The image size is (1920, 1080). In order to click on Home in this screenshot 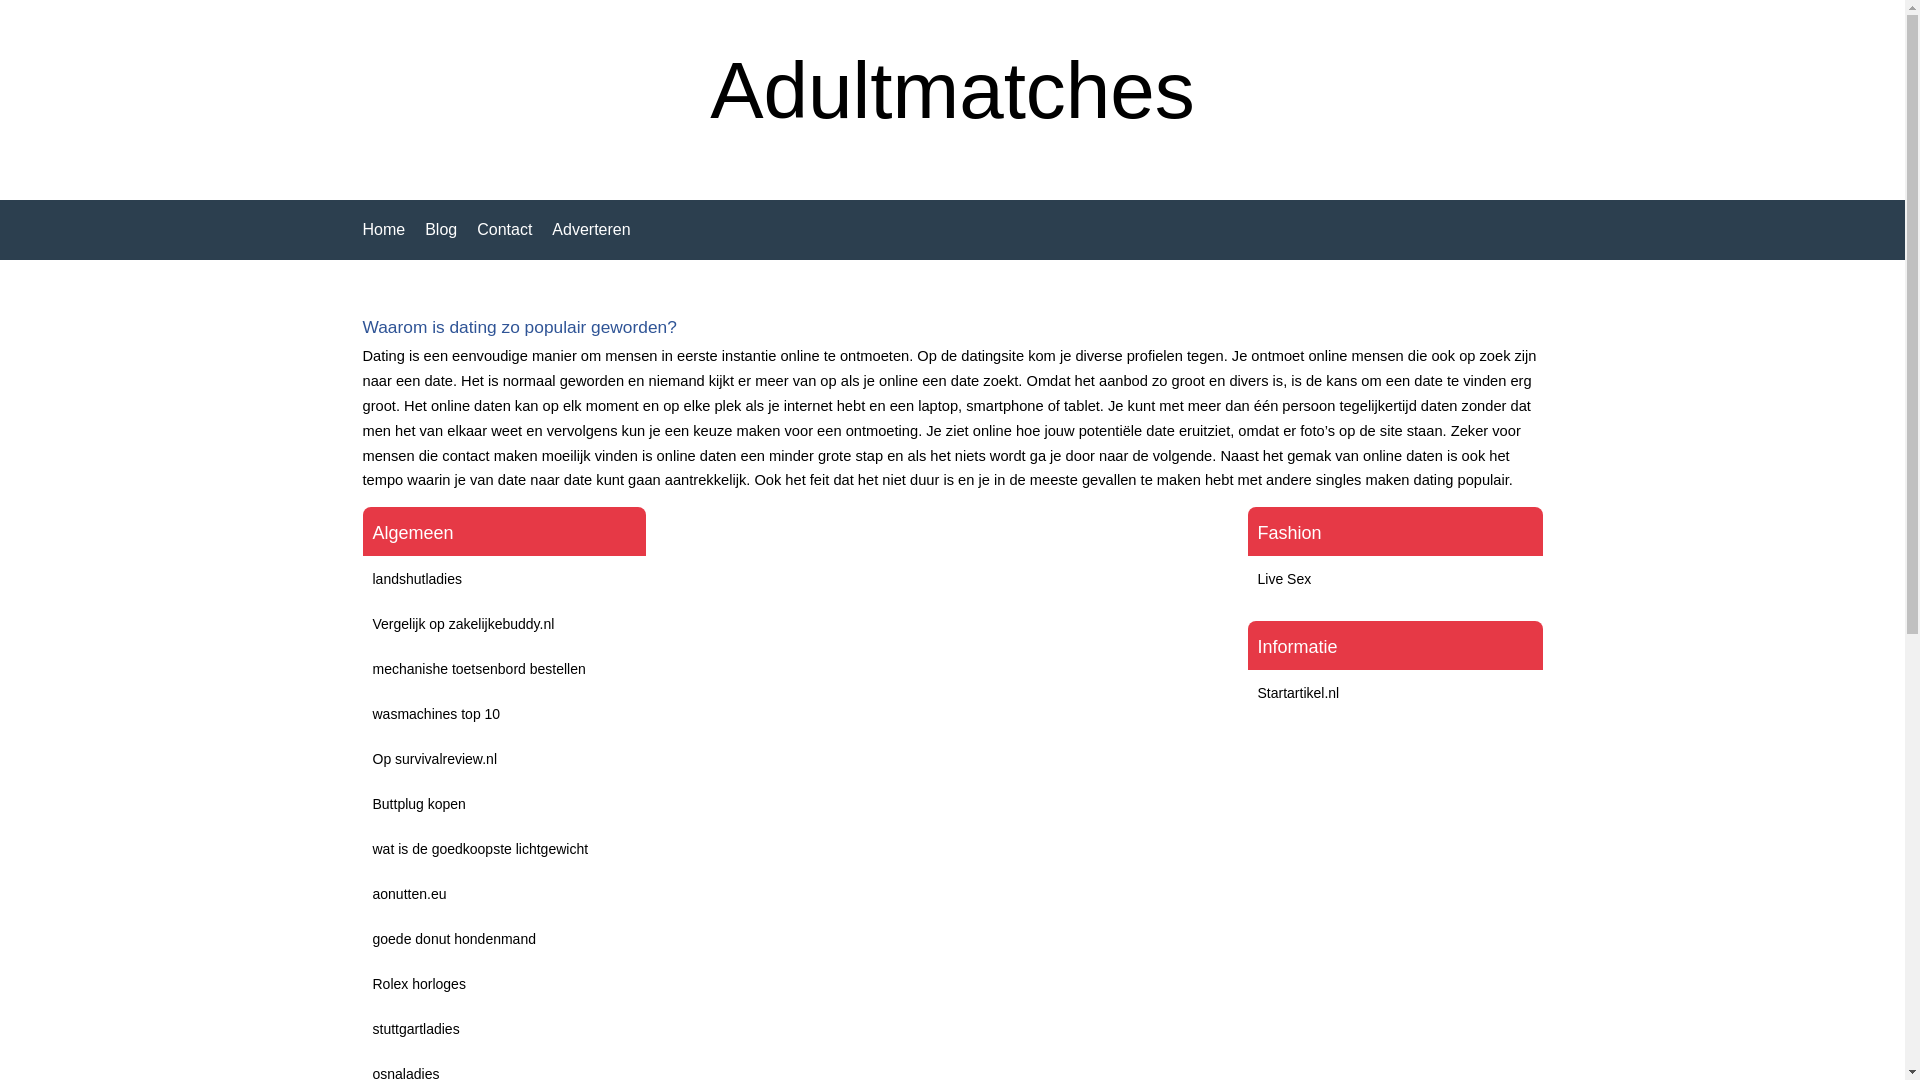, I will do `click(384, 230)`.